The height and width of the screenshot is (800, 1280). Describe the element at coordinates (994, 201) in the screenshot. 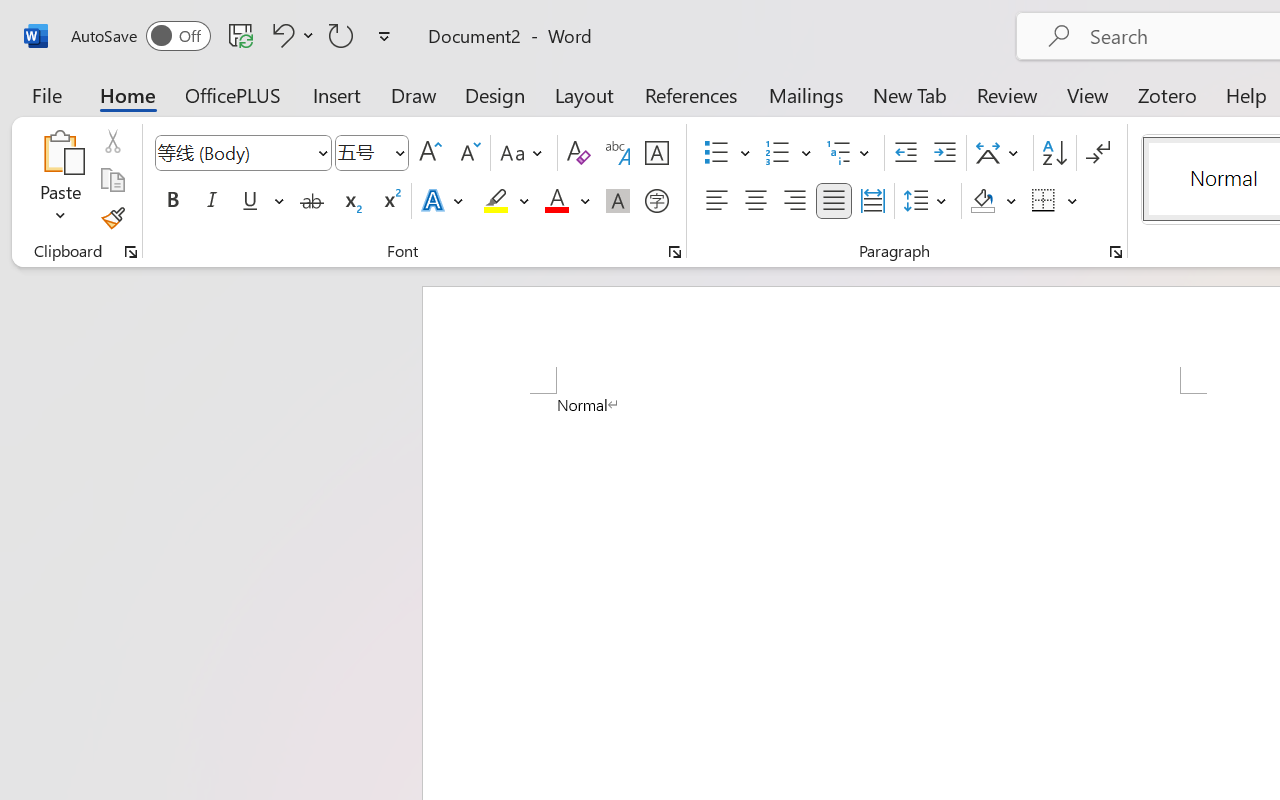

I see `Shading` at that location.